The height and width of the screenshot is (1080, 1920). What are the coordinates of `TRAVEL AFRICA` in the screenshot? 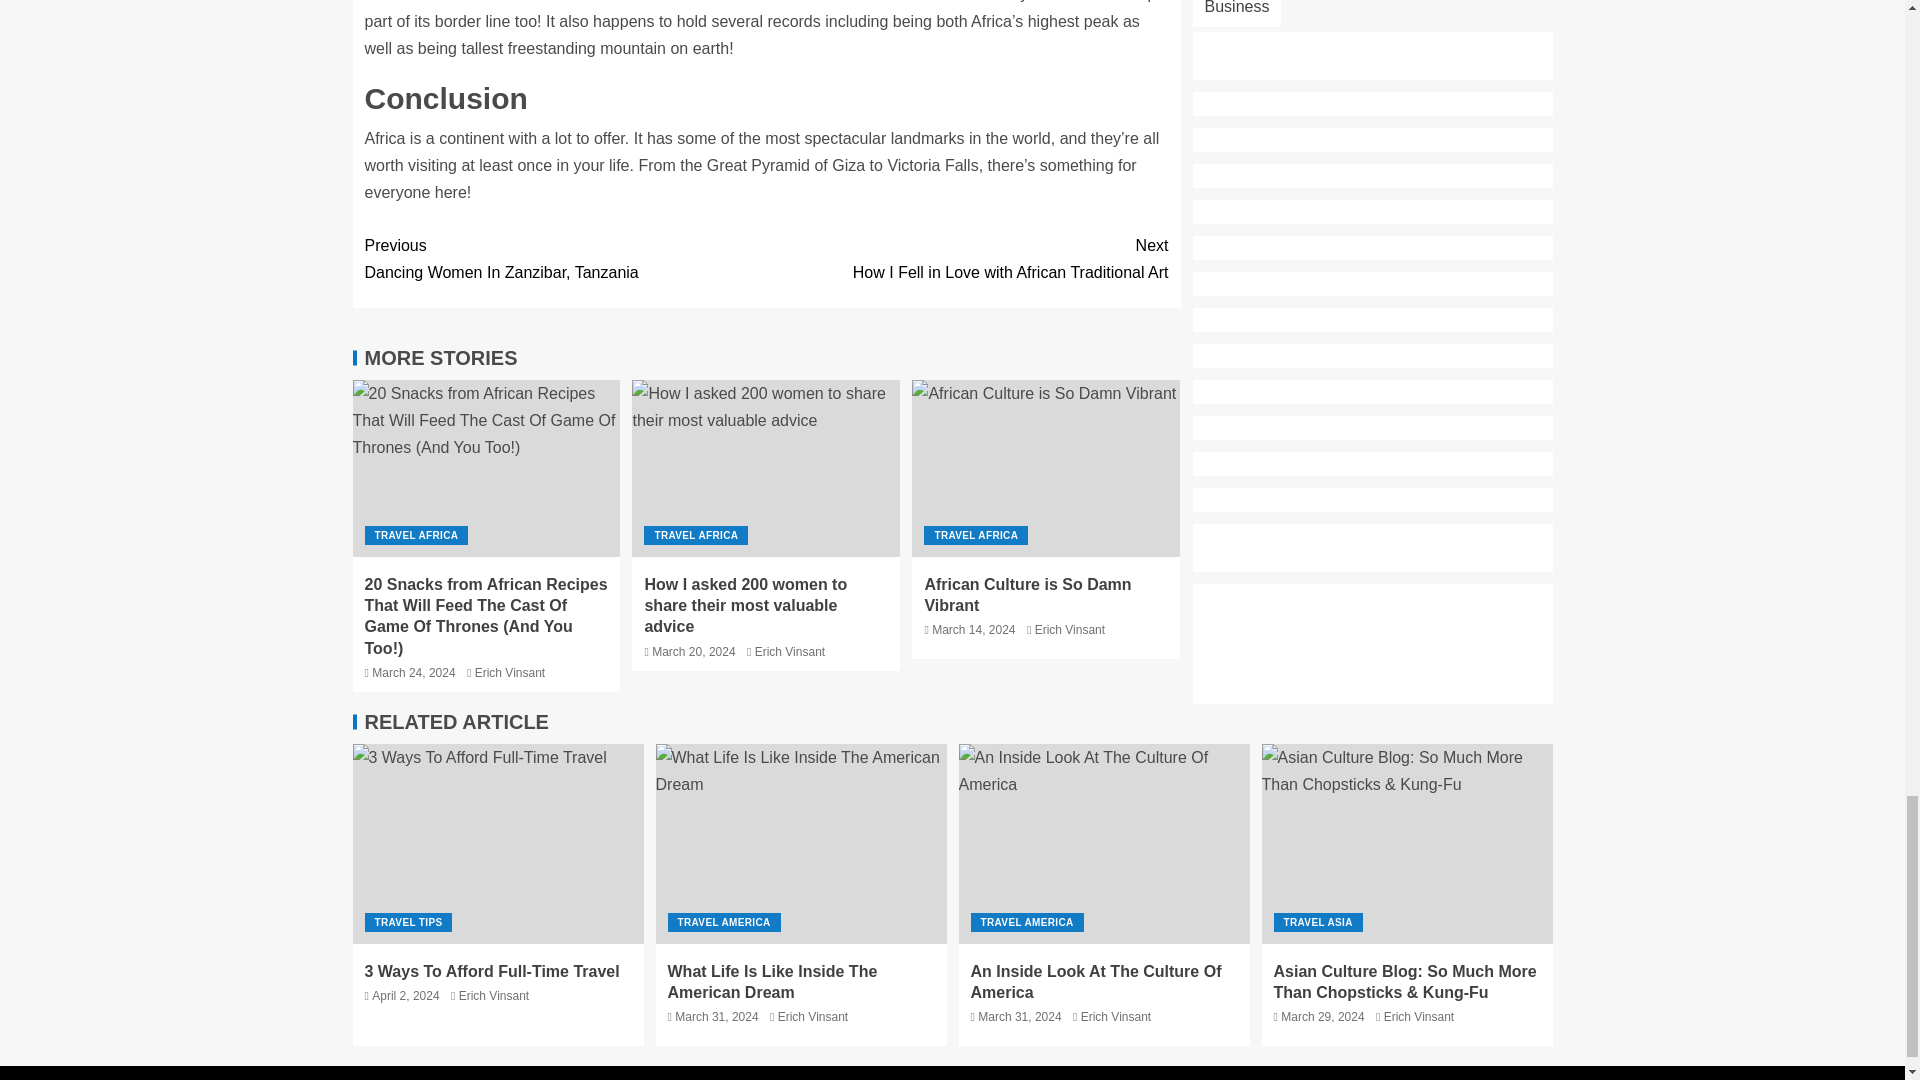 It's located at (416, 535).